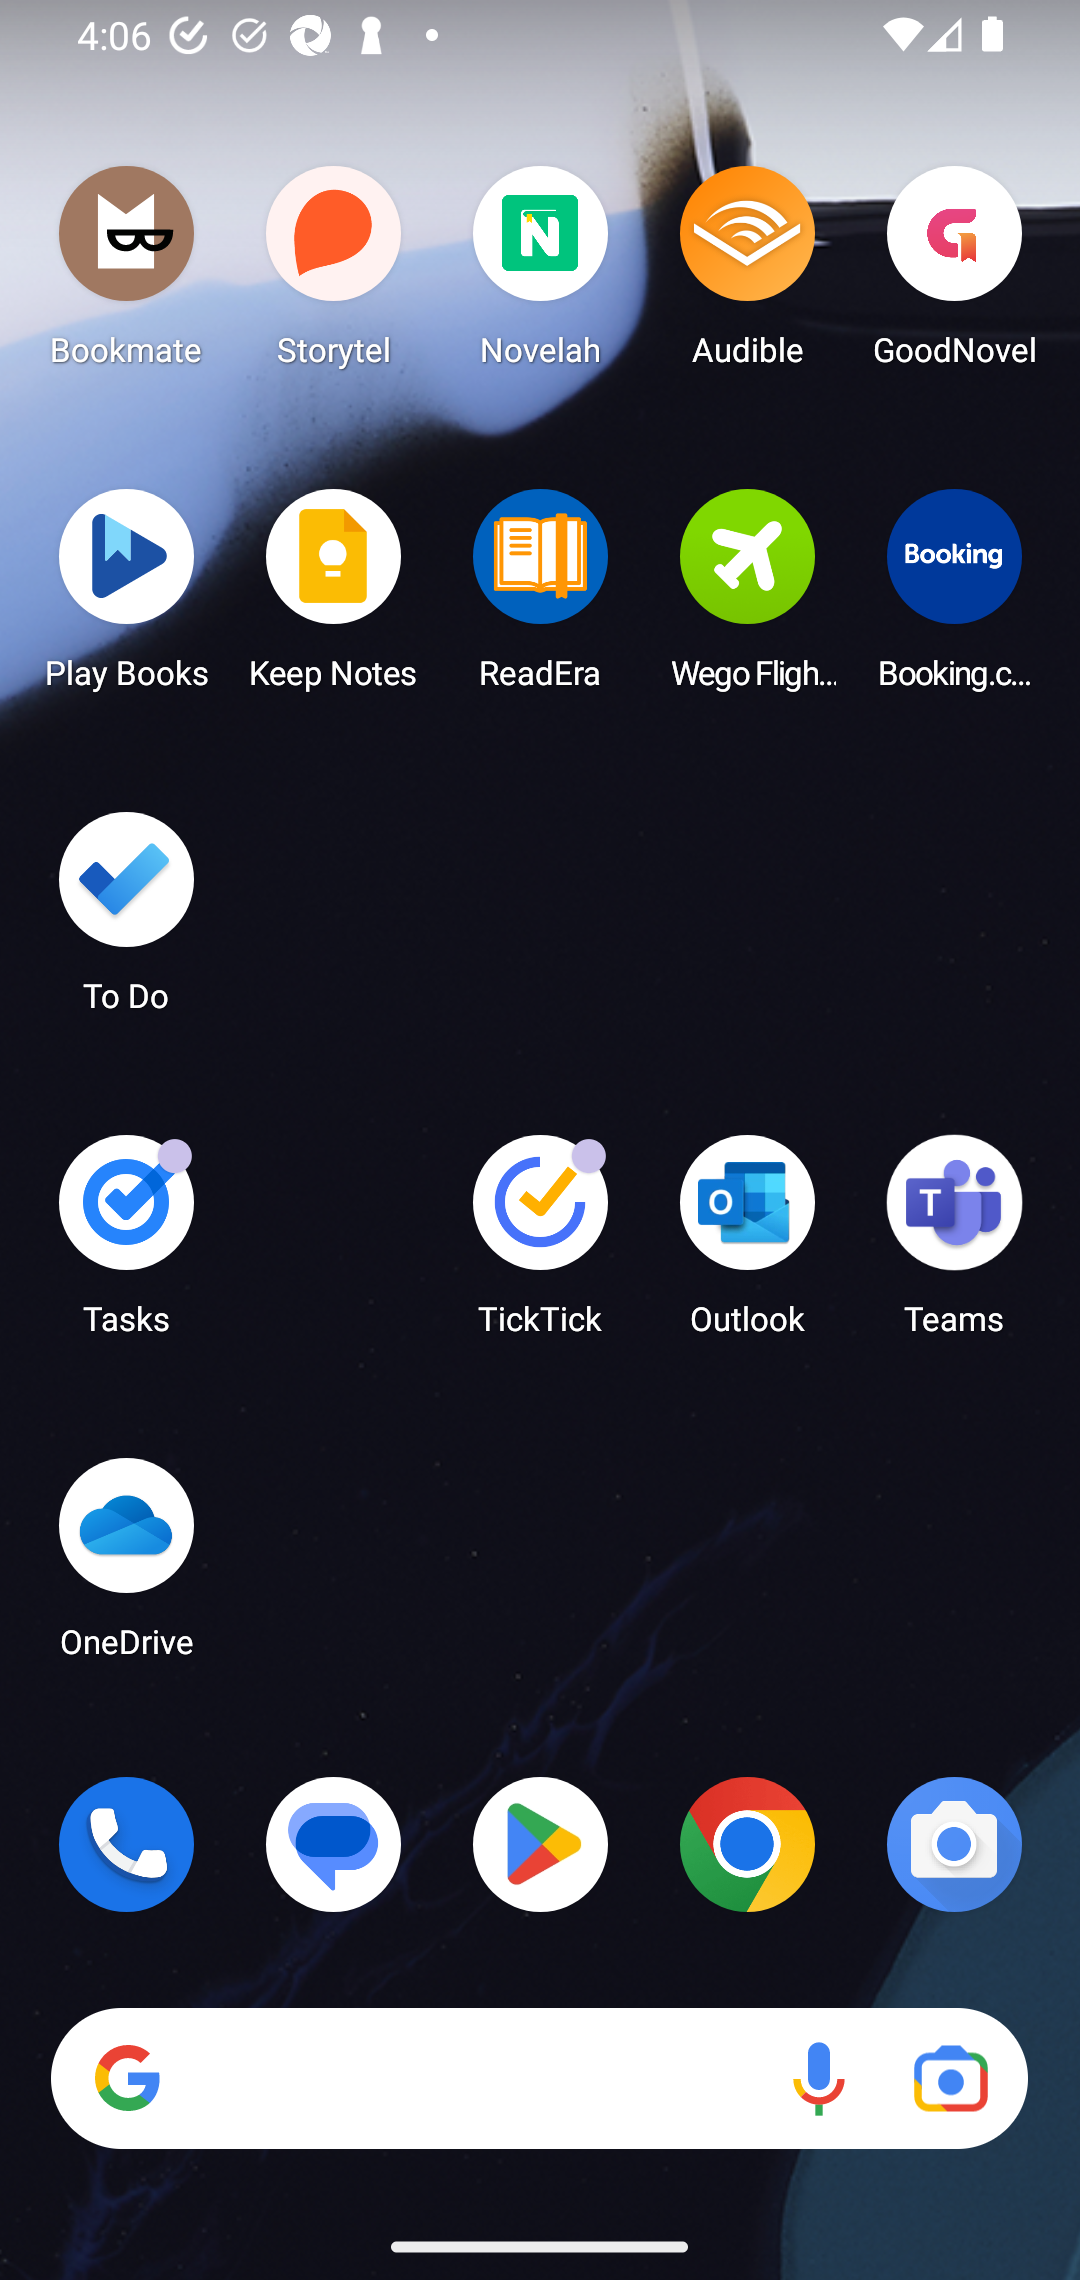 The height and width of the screenshot is (2280, 1080). I want to click on Bookmate, so click(126, 274).